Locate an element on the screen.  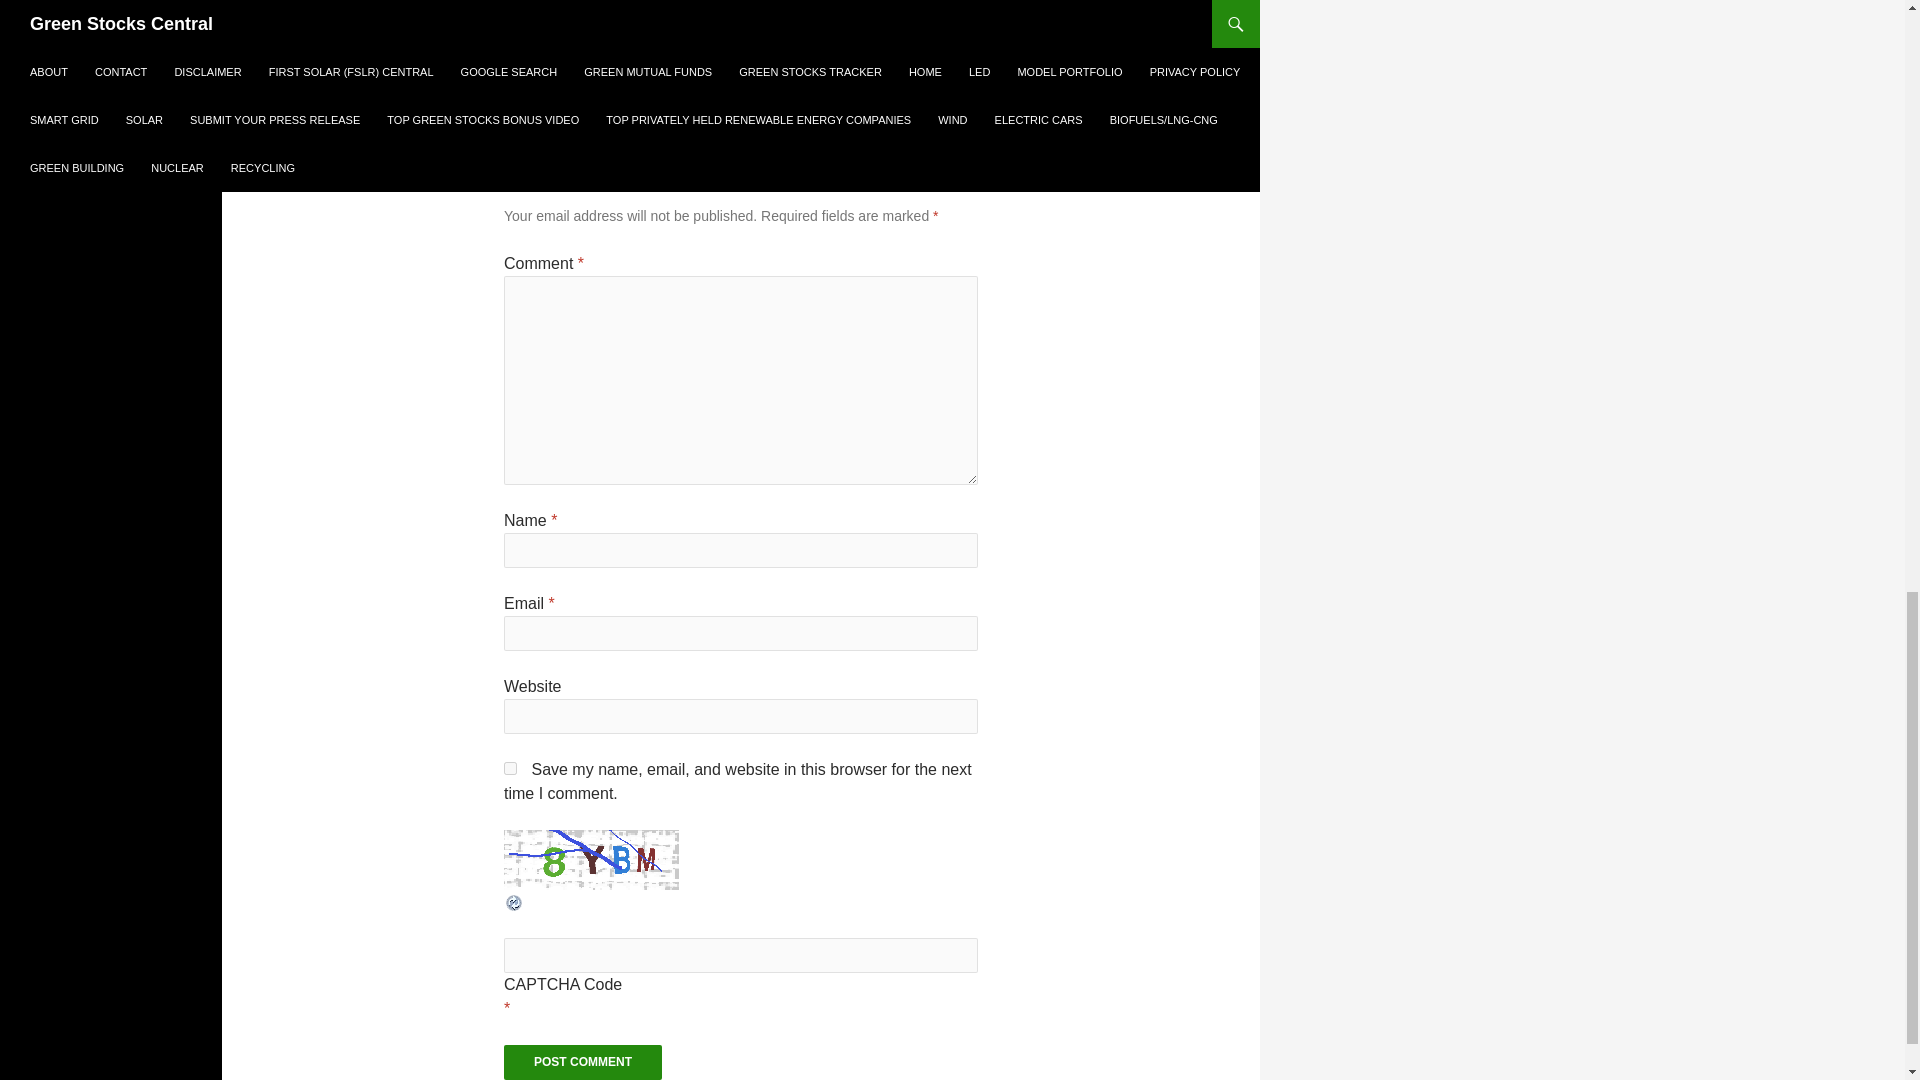
CAPTCHA Image is located at coordinates (591, 860).